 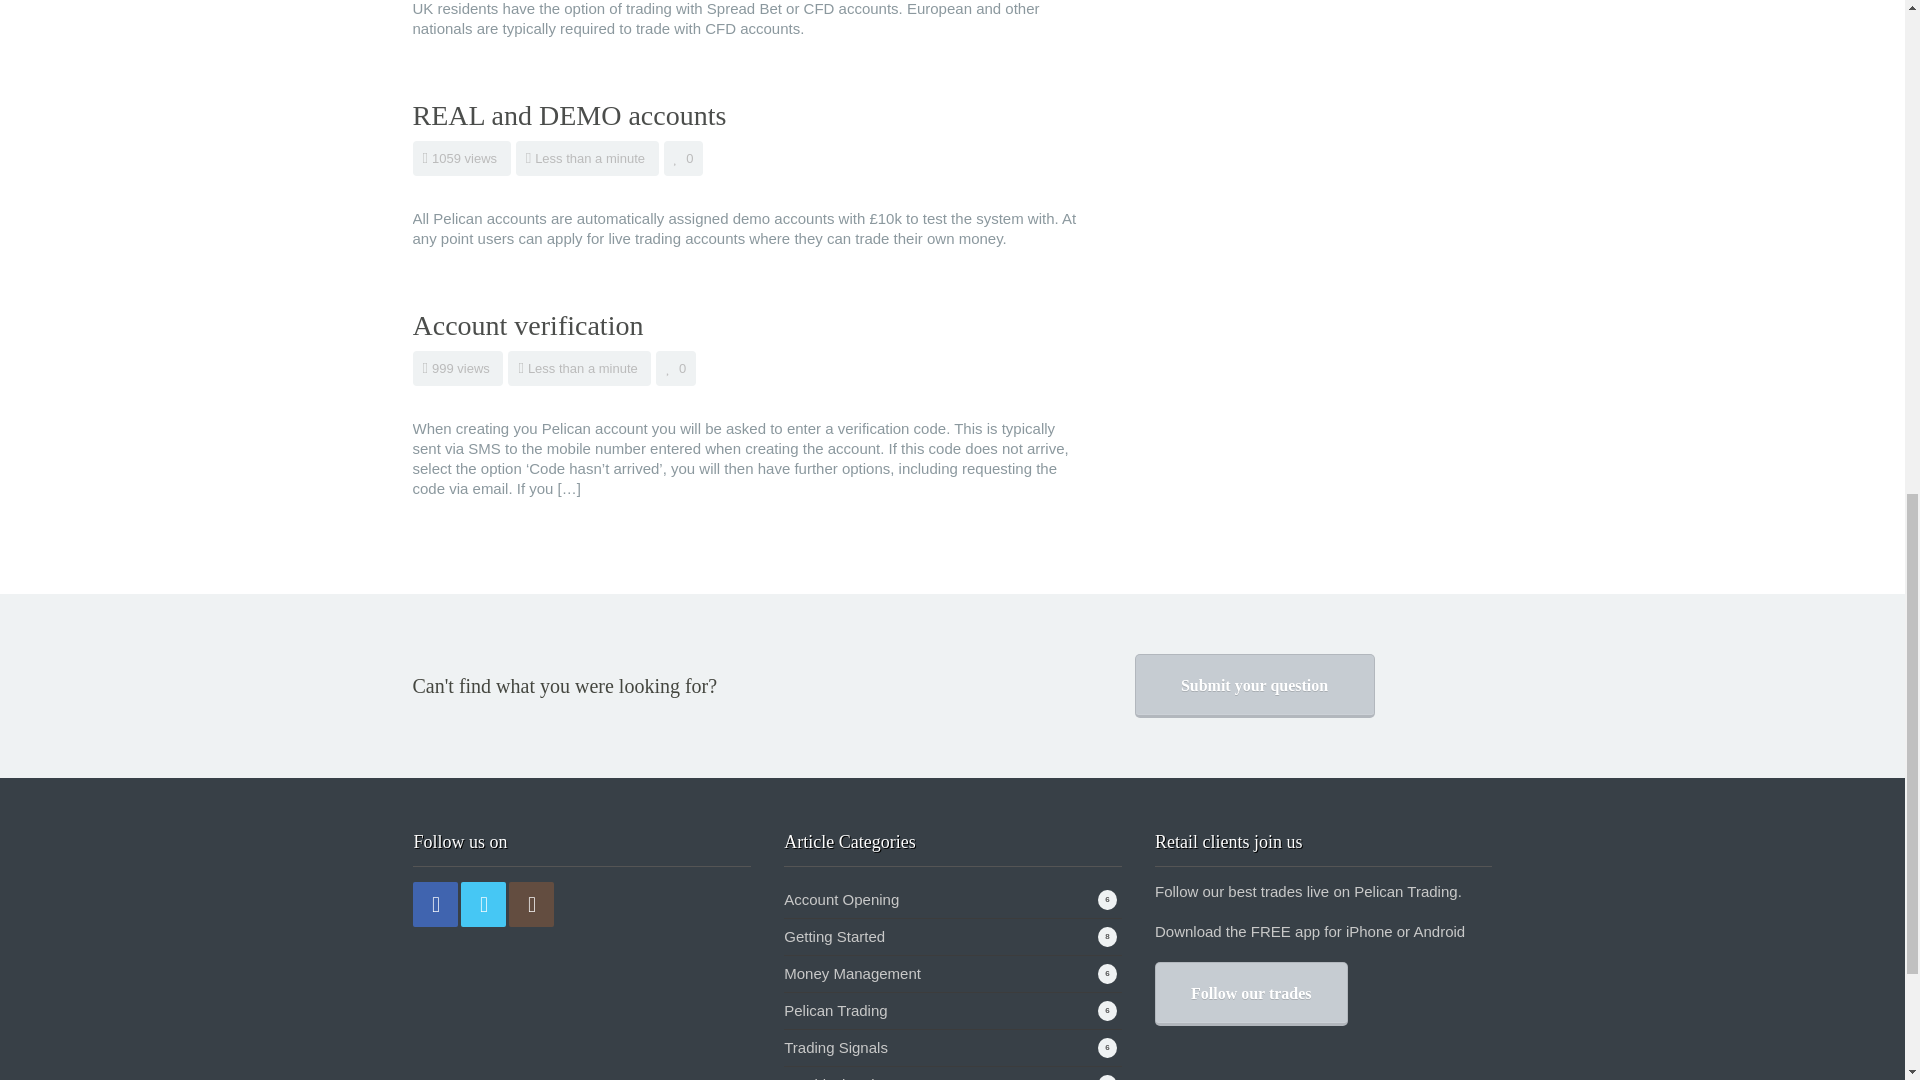 I want to click on Follow our trades, so click(x=1251, y=994).